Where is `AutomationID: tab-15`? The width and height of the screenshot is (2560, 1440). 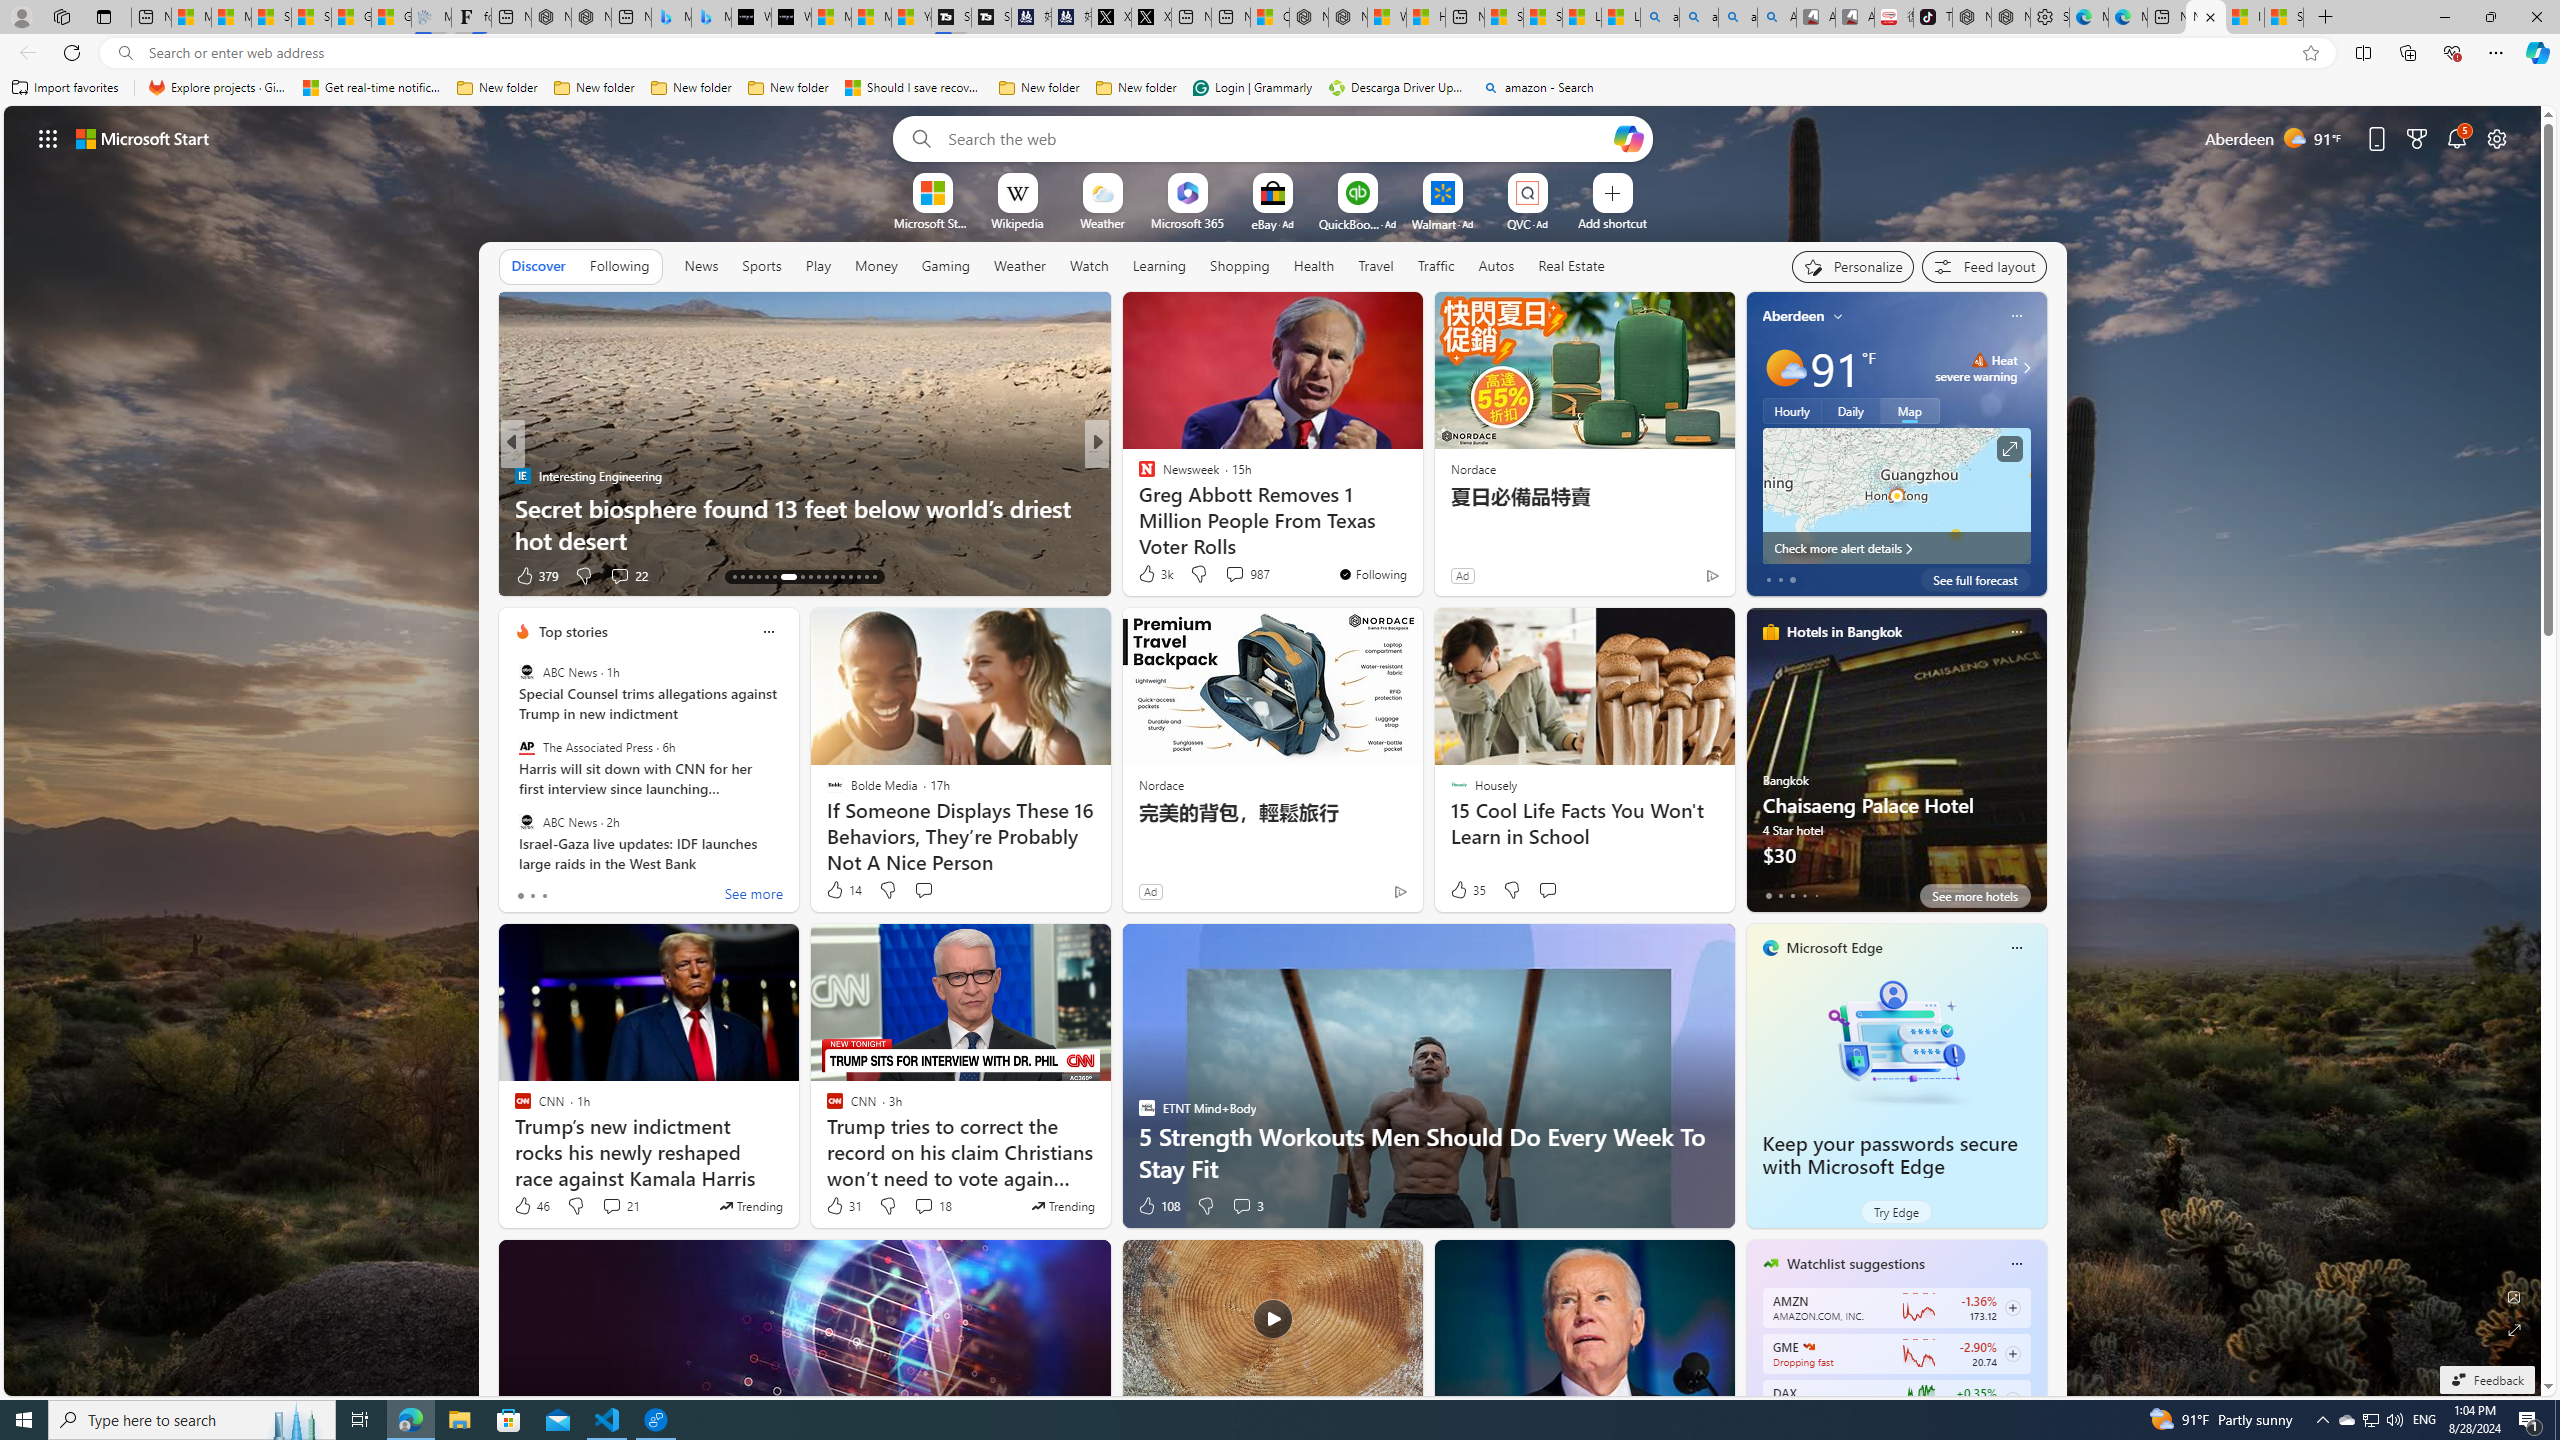 AutomationID: tab-15 is located at coordinates (750, 577).